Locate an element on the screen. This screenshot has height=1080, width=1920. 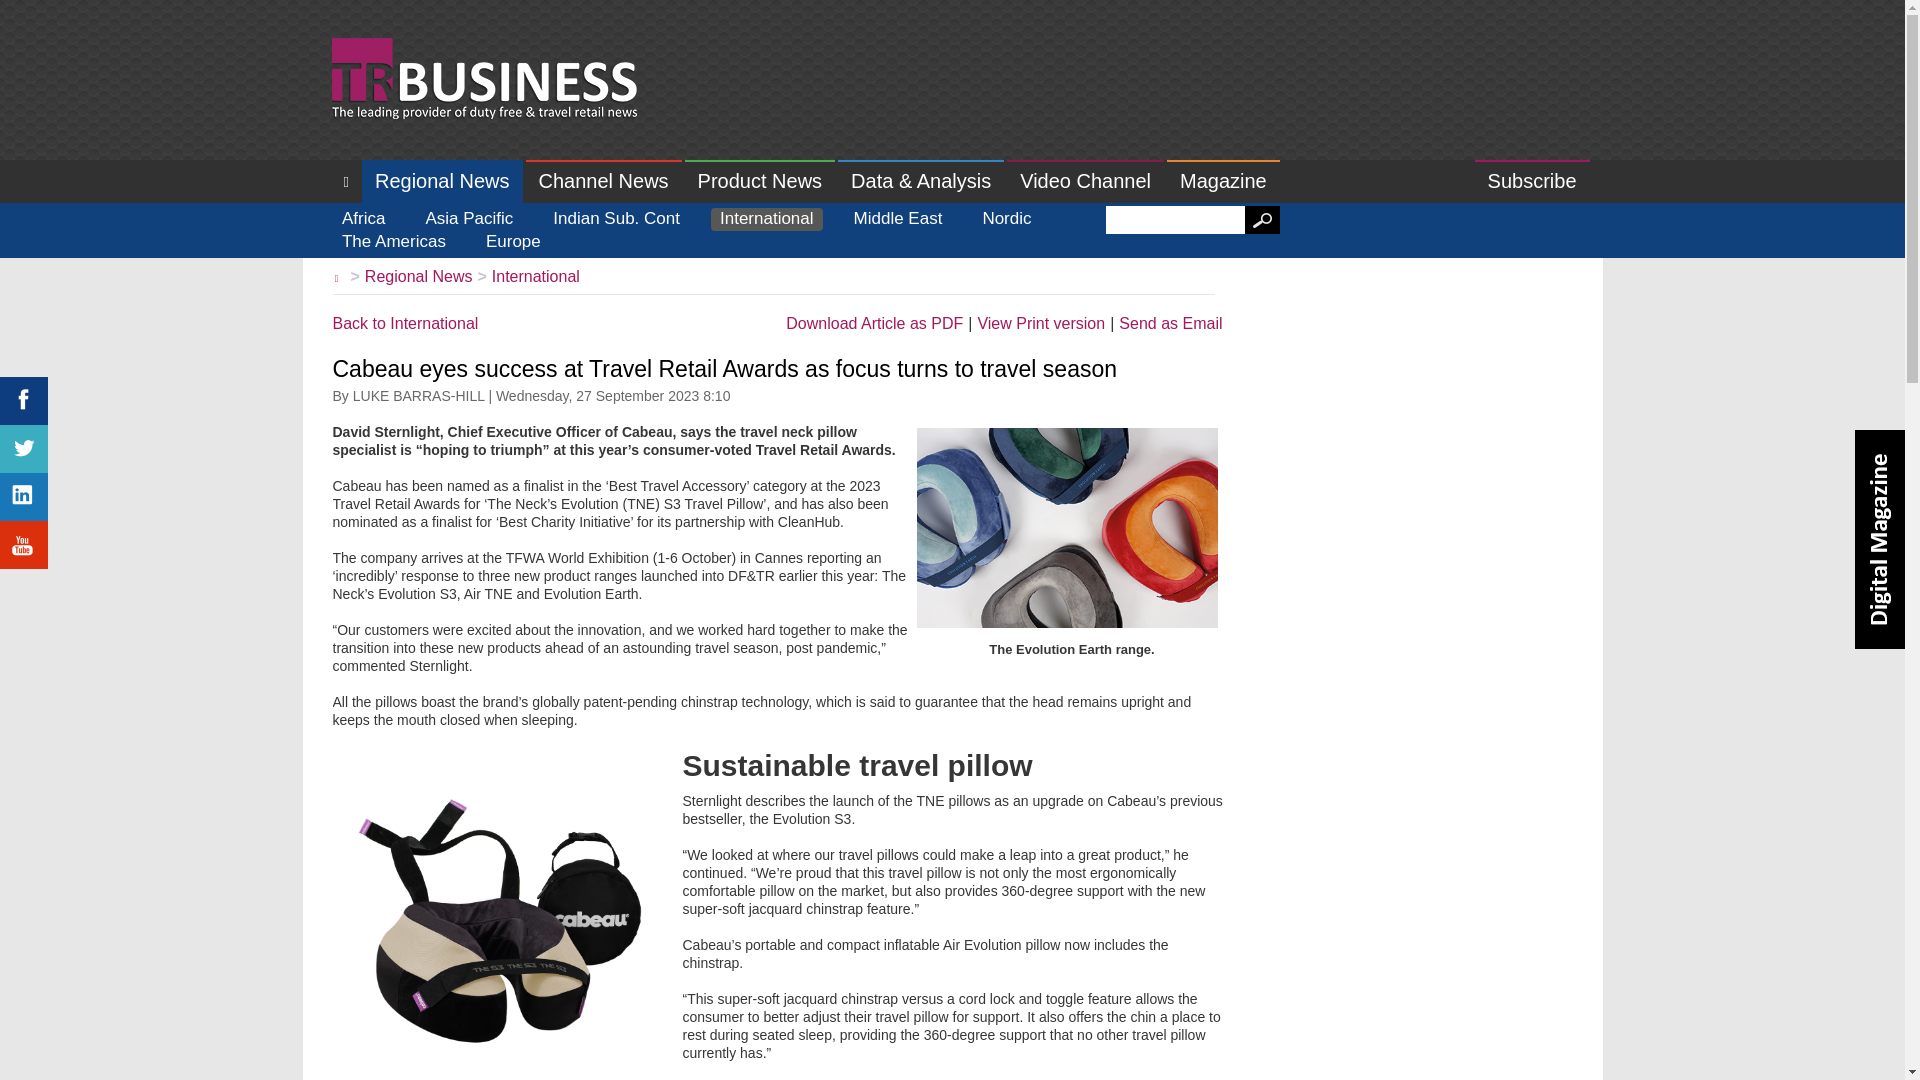
Search is located at coordinates (1262, 220).